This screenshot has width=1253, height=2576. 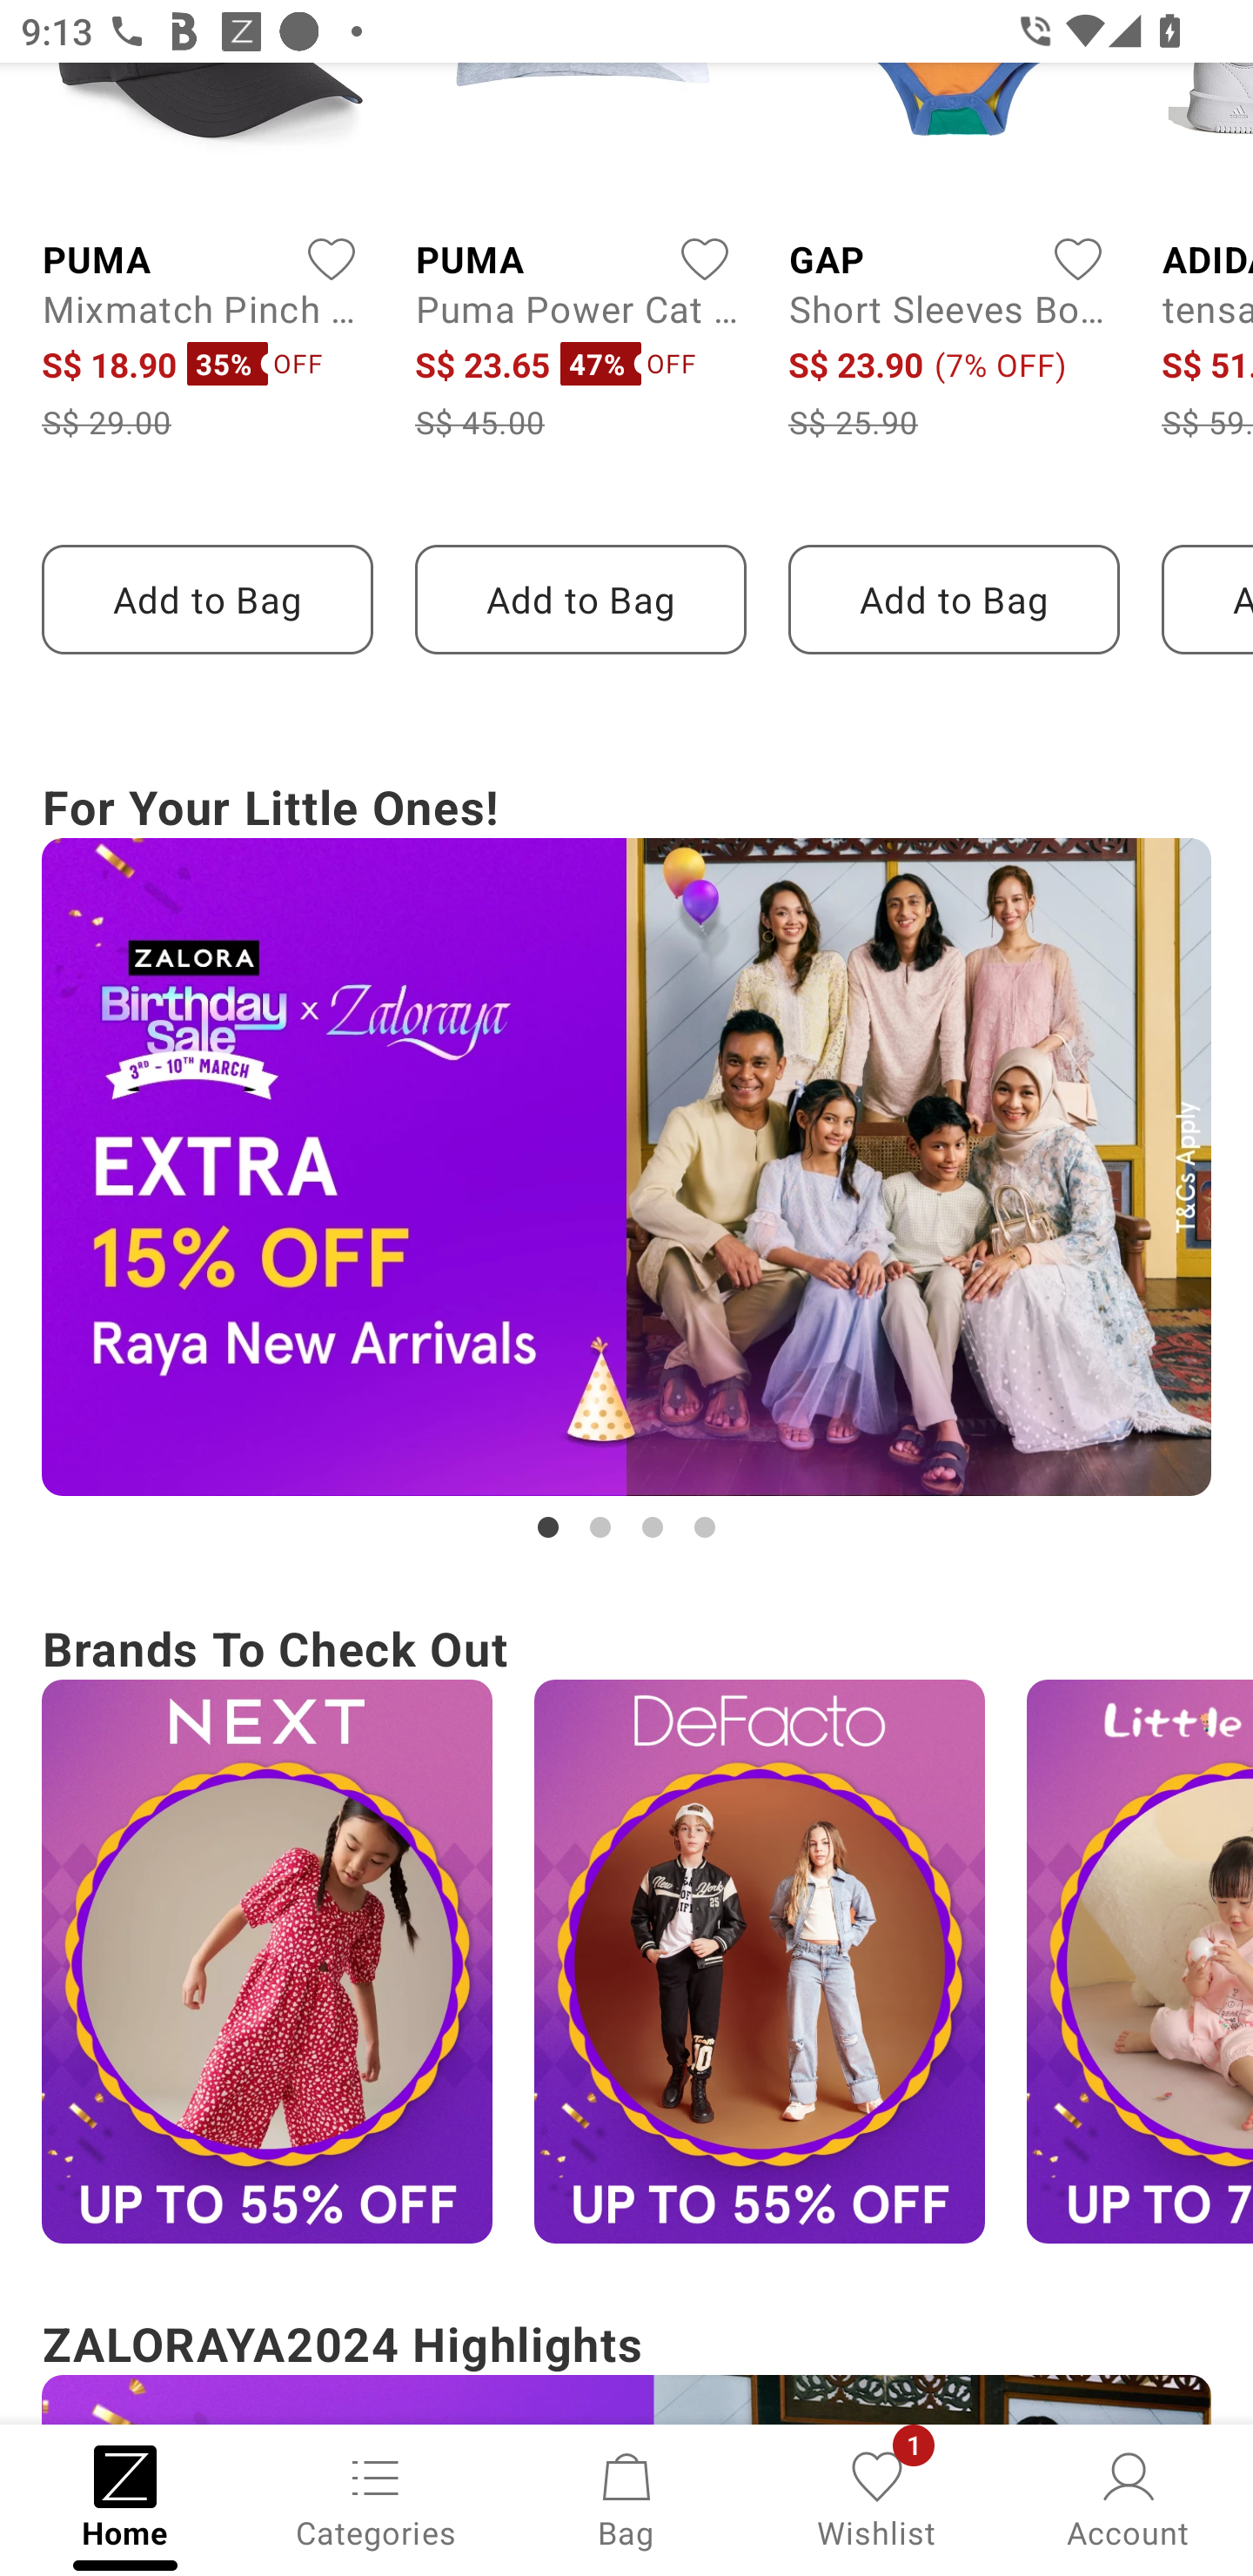 I want to click on Account, so click(x=1128, y=2498).